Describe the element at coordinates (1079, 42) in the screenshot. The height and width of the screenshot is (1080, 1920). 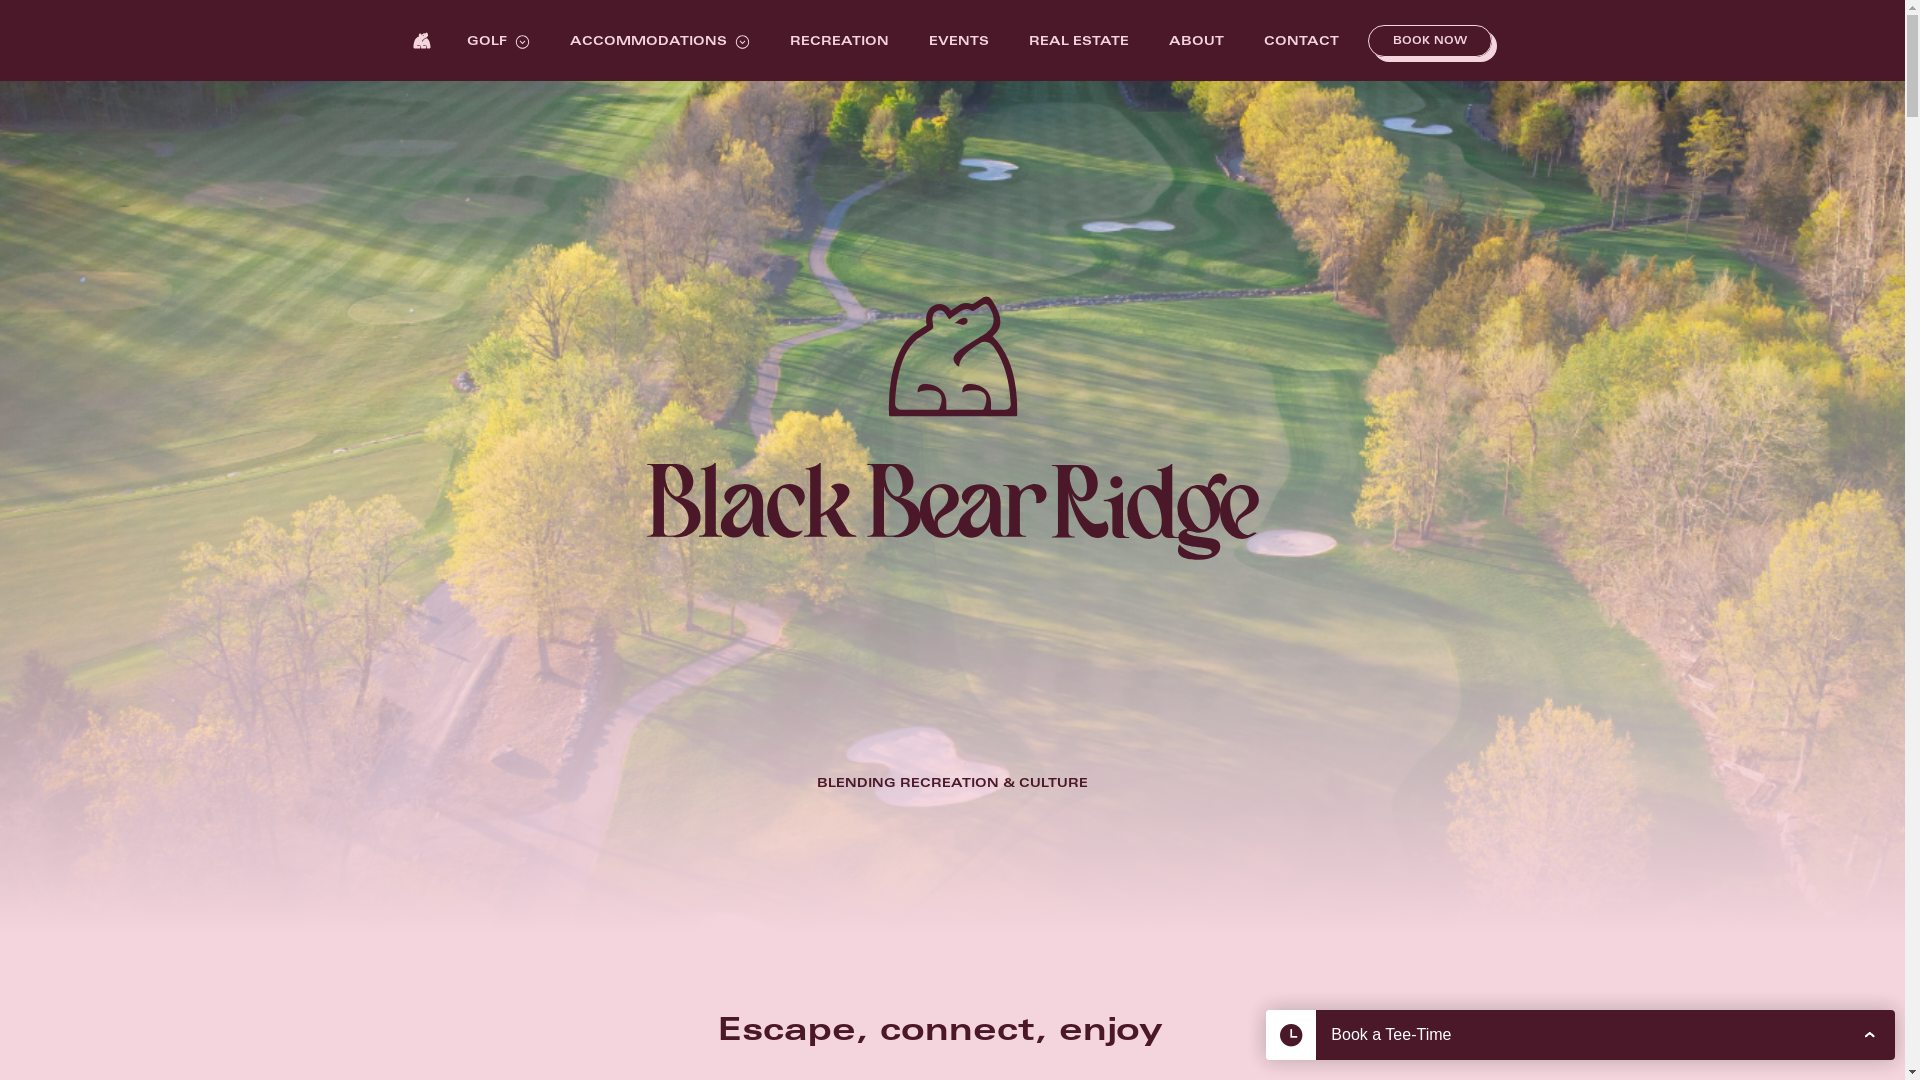
I see `REAL ESTATE` at that location.